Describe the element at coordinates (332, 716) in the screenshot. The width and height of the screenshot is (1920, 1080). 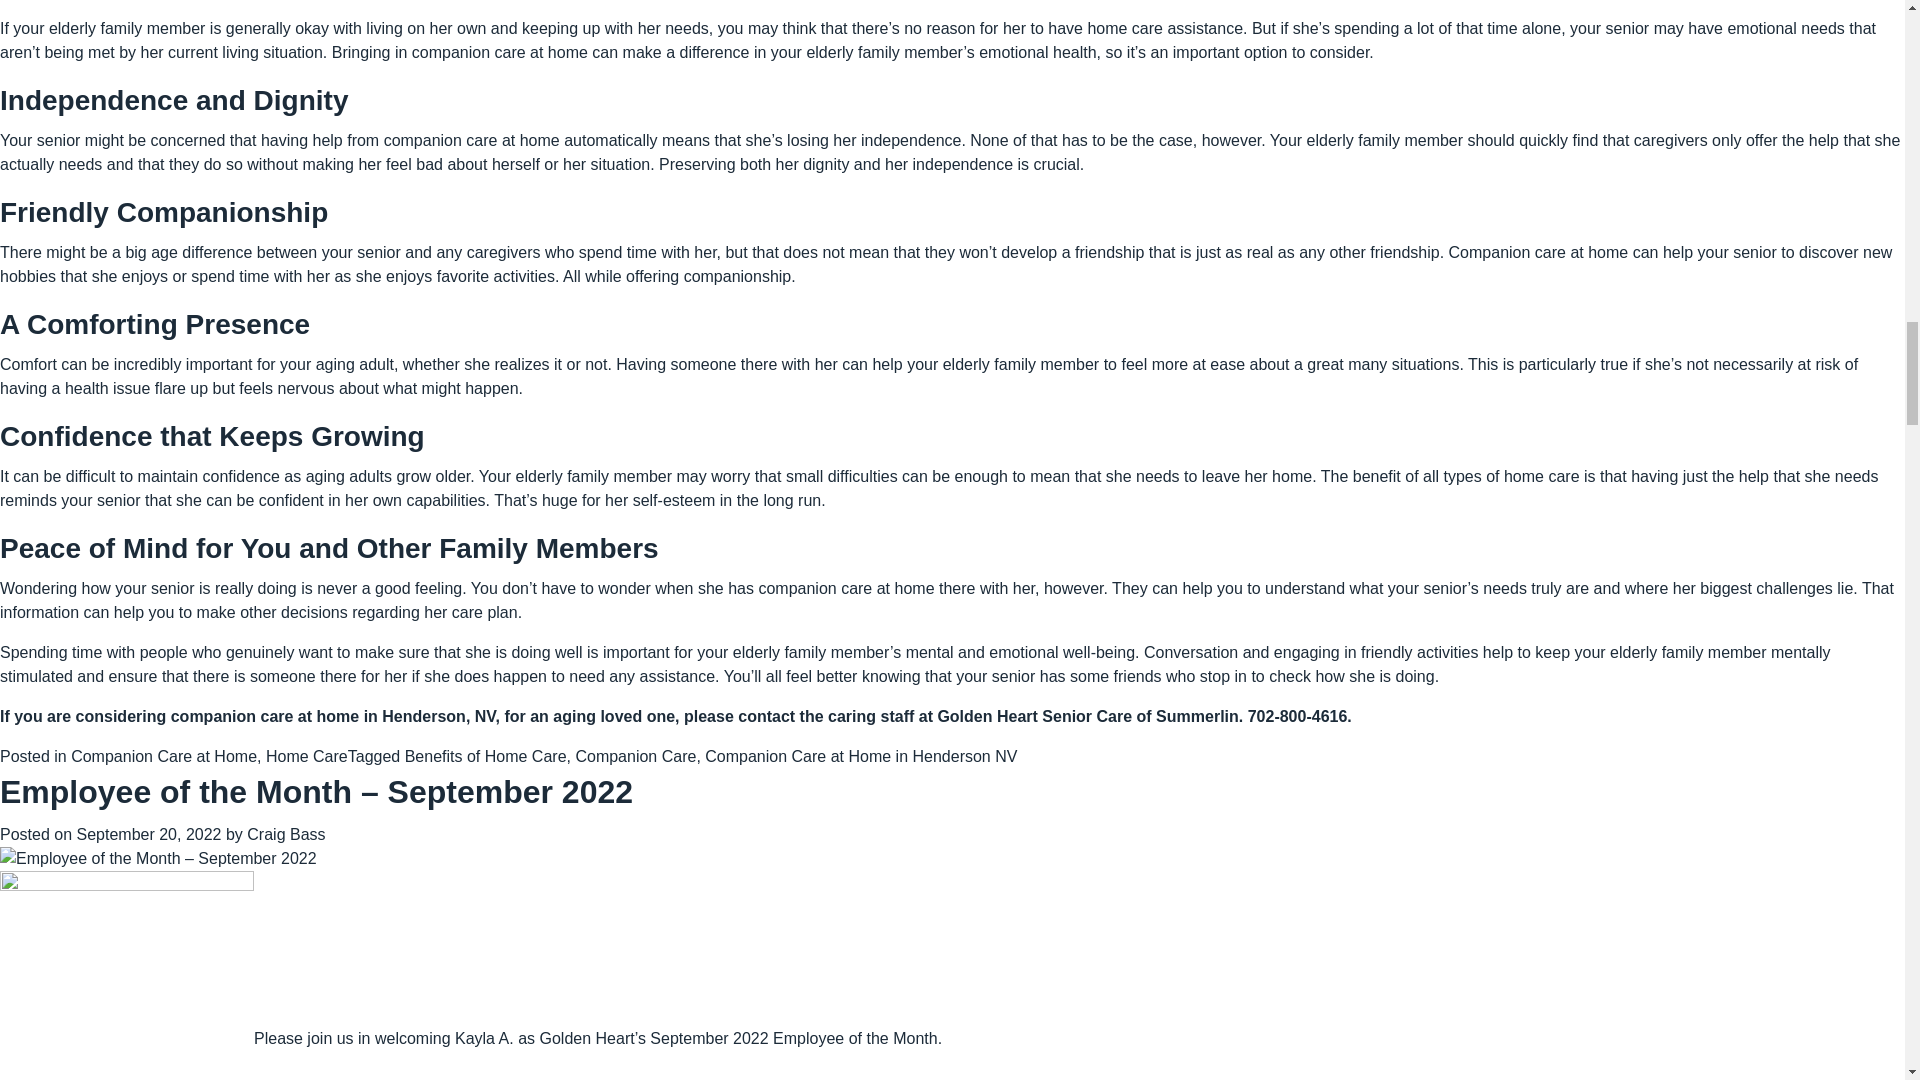
I see `companion care at home in Henderson, NV` at that location.